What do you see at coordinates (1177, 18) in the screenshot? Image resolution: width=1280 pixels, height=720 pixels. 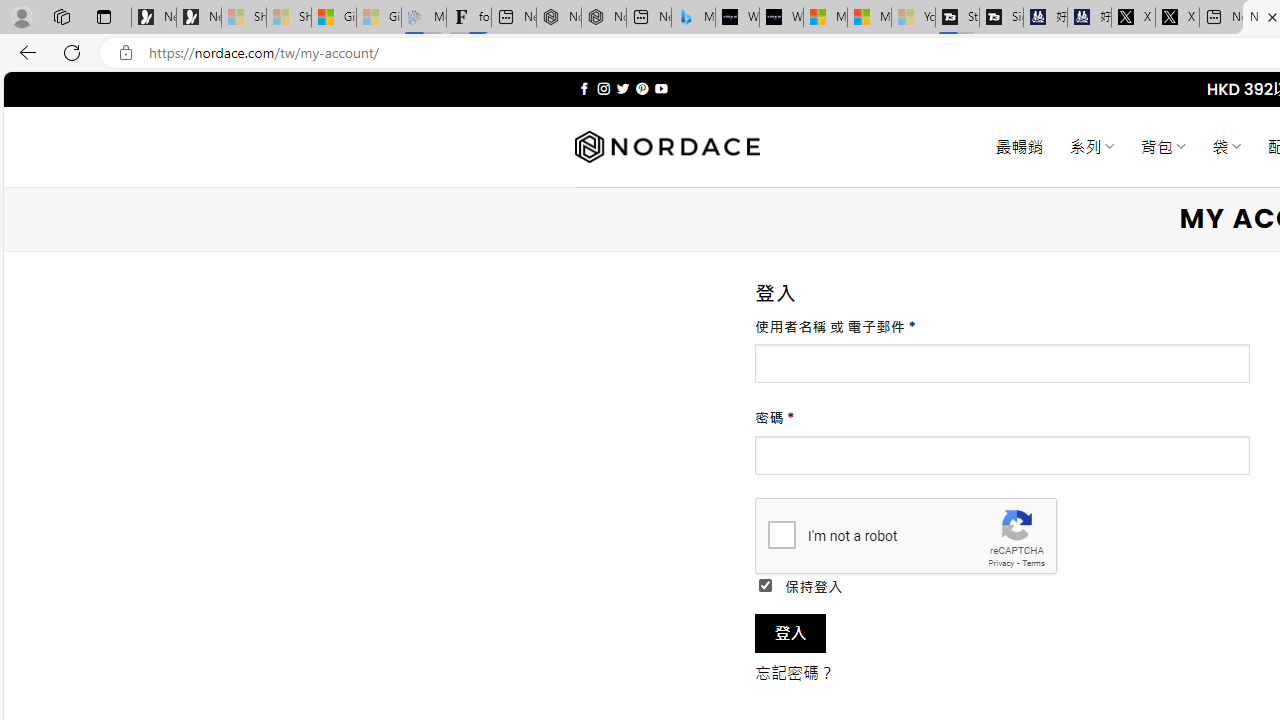 I see `X` at bounding box center [1177, 18].